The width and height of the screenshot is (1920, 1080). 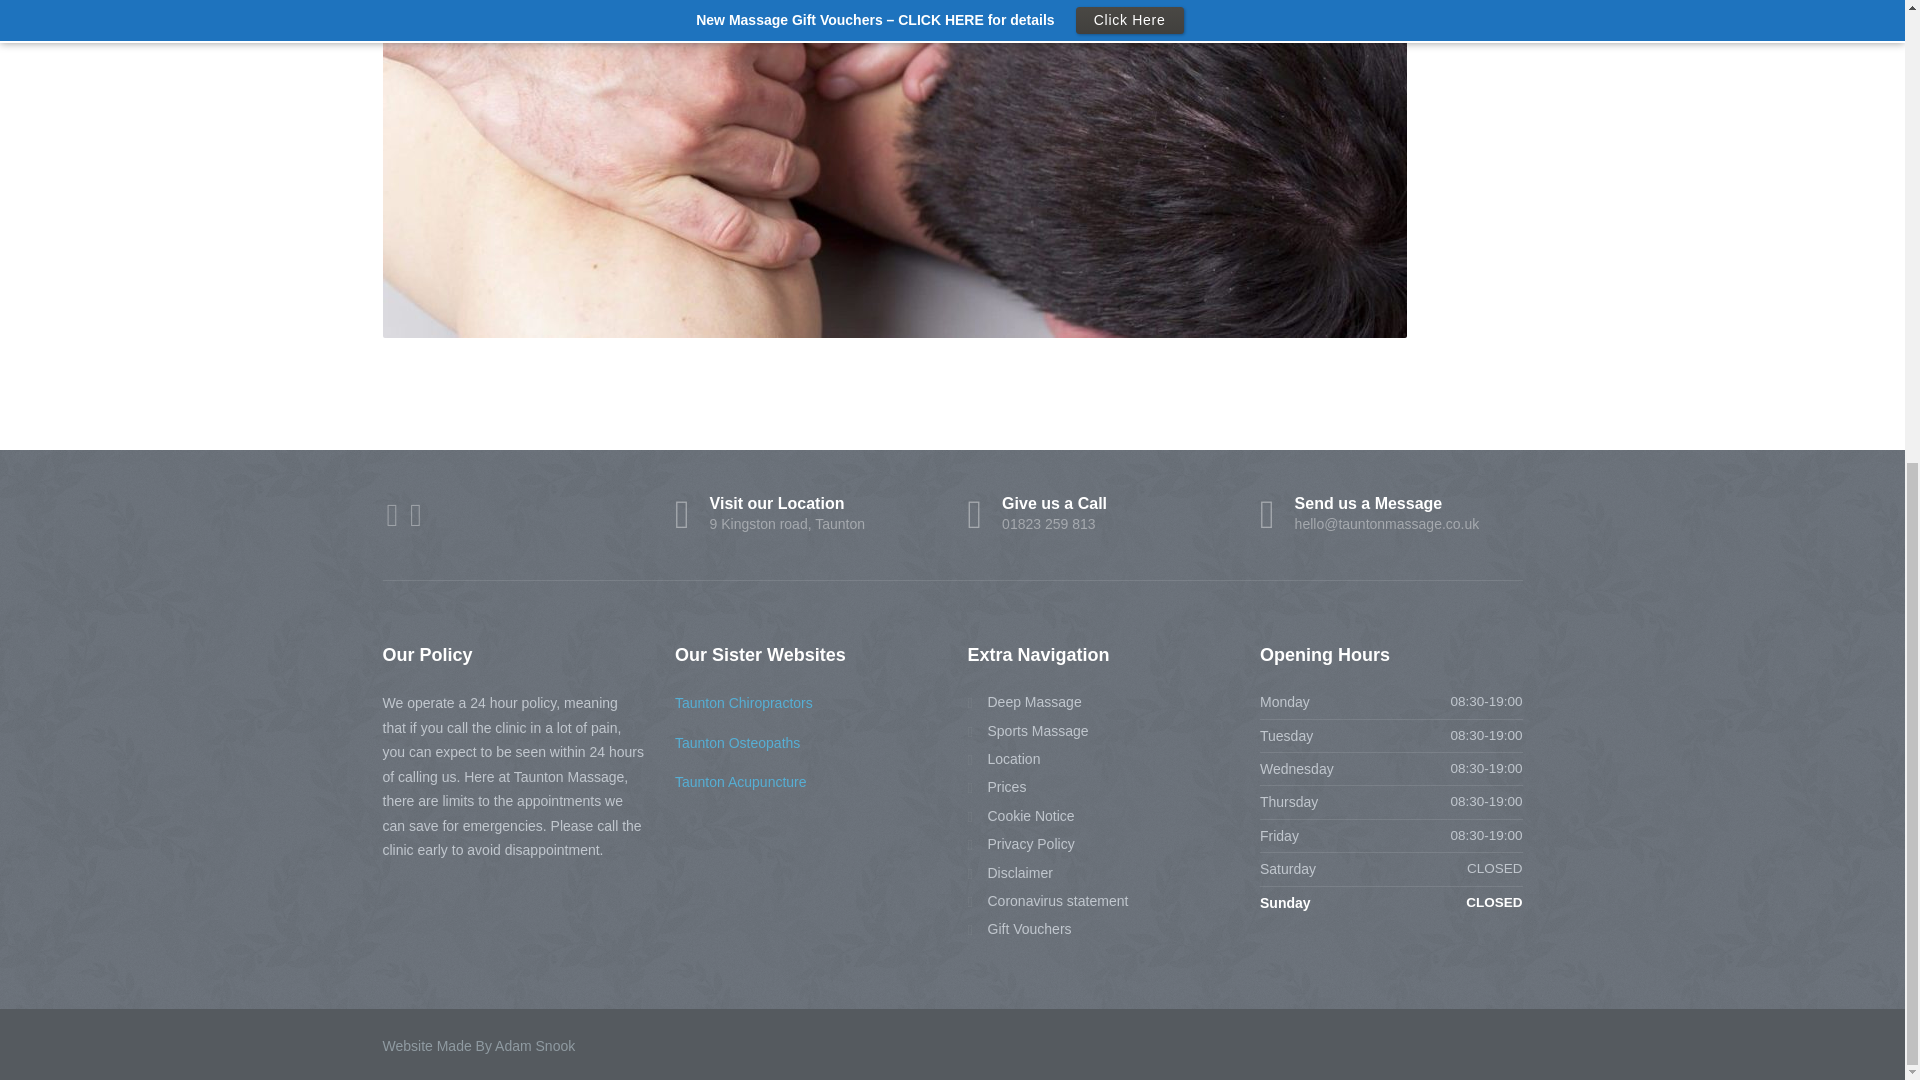 What do you see at coordinates (997, 787) in the screenshot?
I see `Taunton Chiropractors` at bounding box center [997, 787].